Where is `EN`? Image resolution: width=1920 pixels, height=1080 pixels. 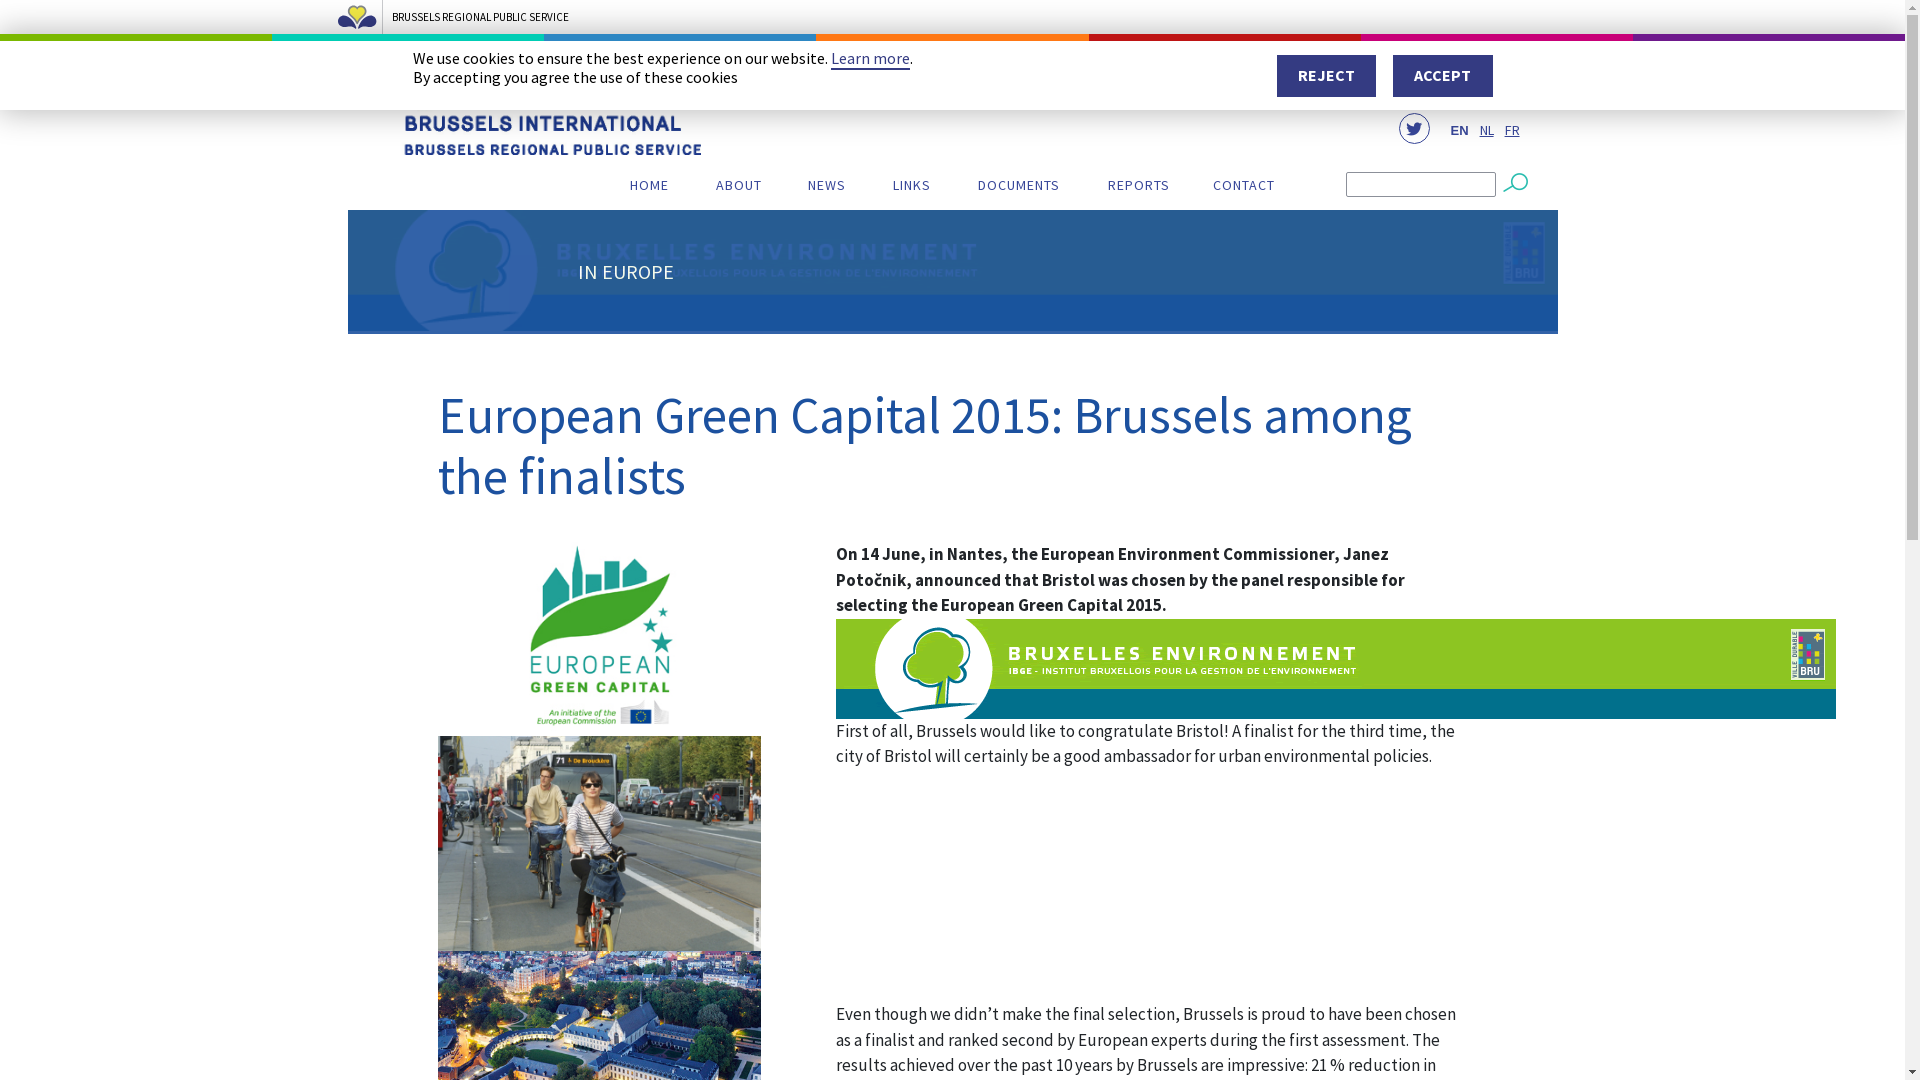
EN is located at coordinates (1459, 130).